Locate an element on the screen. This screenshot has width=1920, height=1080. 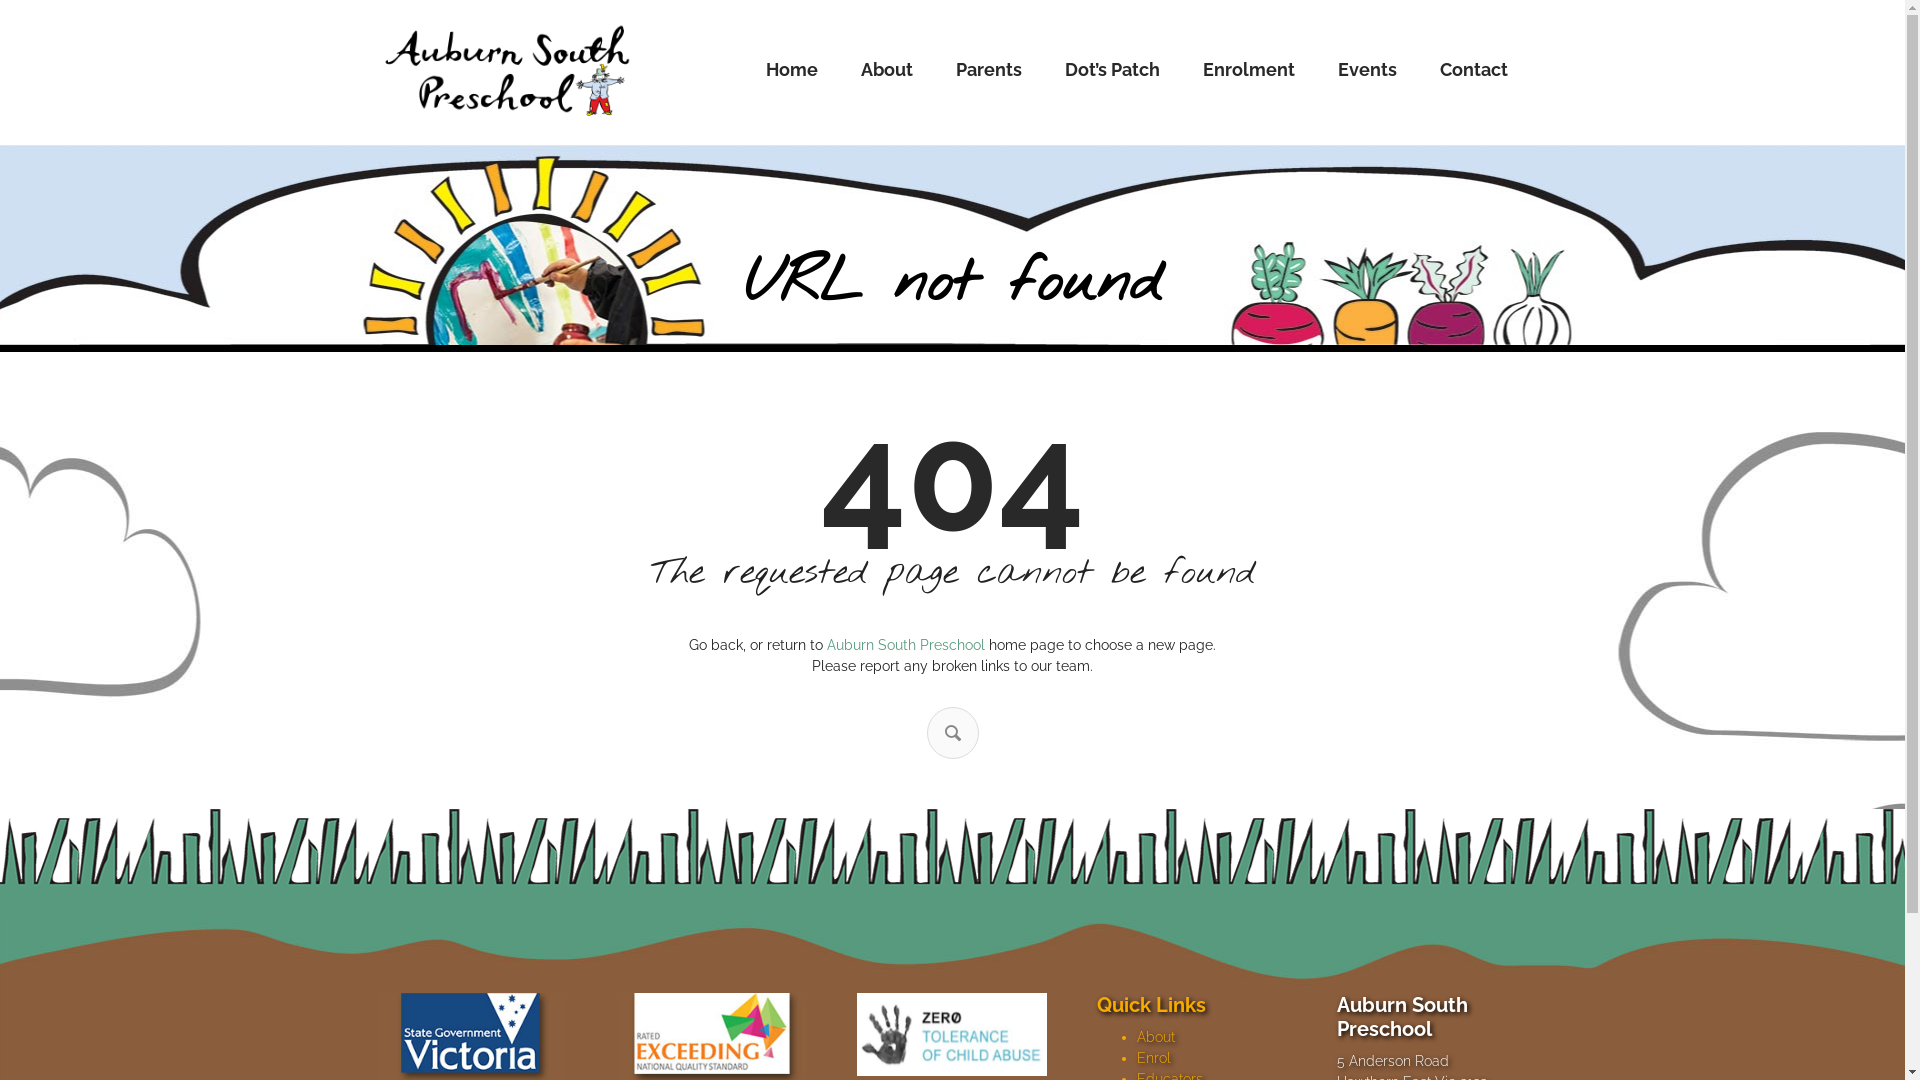
Enrolment is located at coordinates (1248, 70).